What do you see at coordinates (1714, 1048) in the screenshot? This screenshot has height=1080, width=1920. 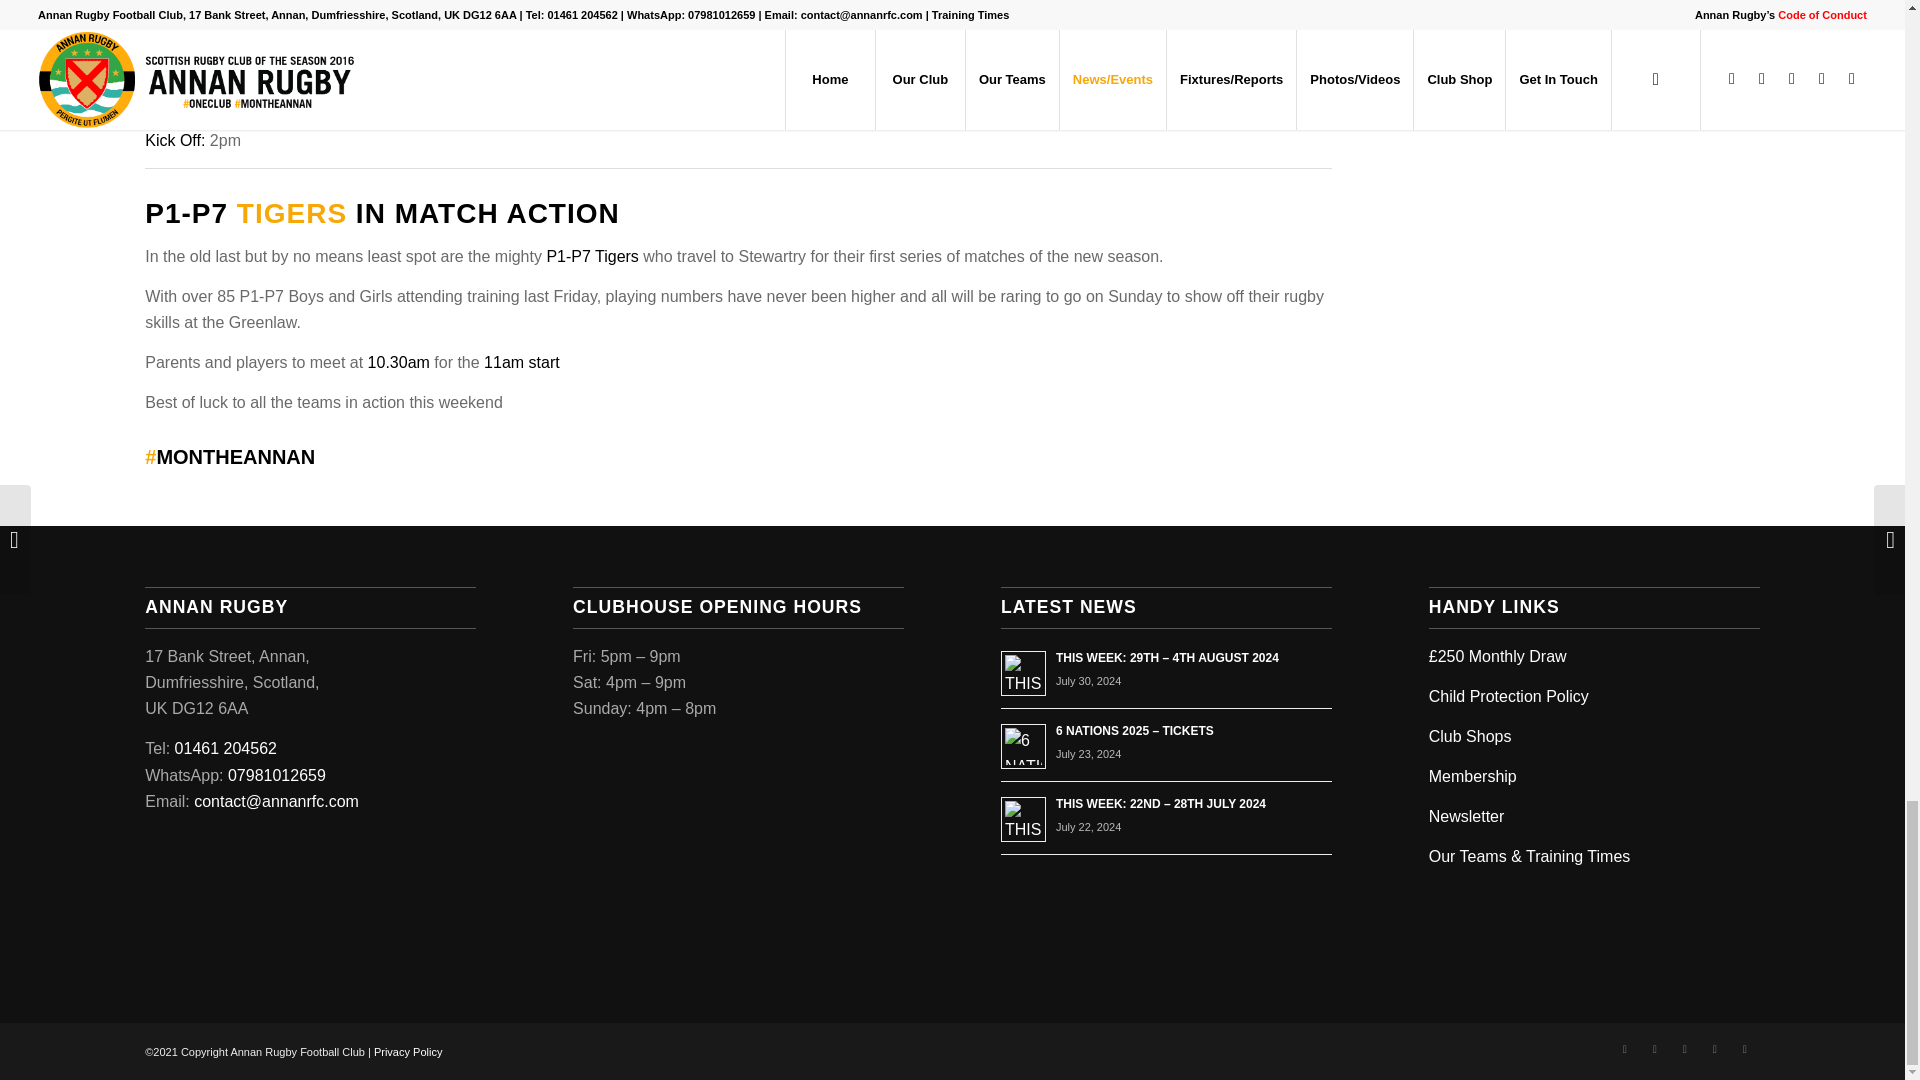 I see `Vimeo` at bounding box center [1714, 1048].